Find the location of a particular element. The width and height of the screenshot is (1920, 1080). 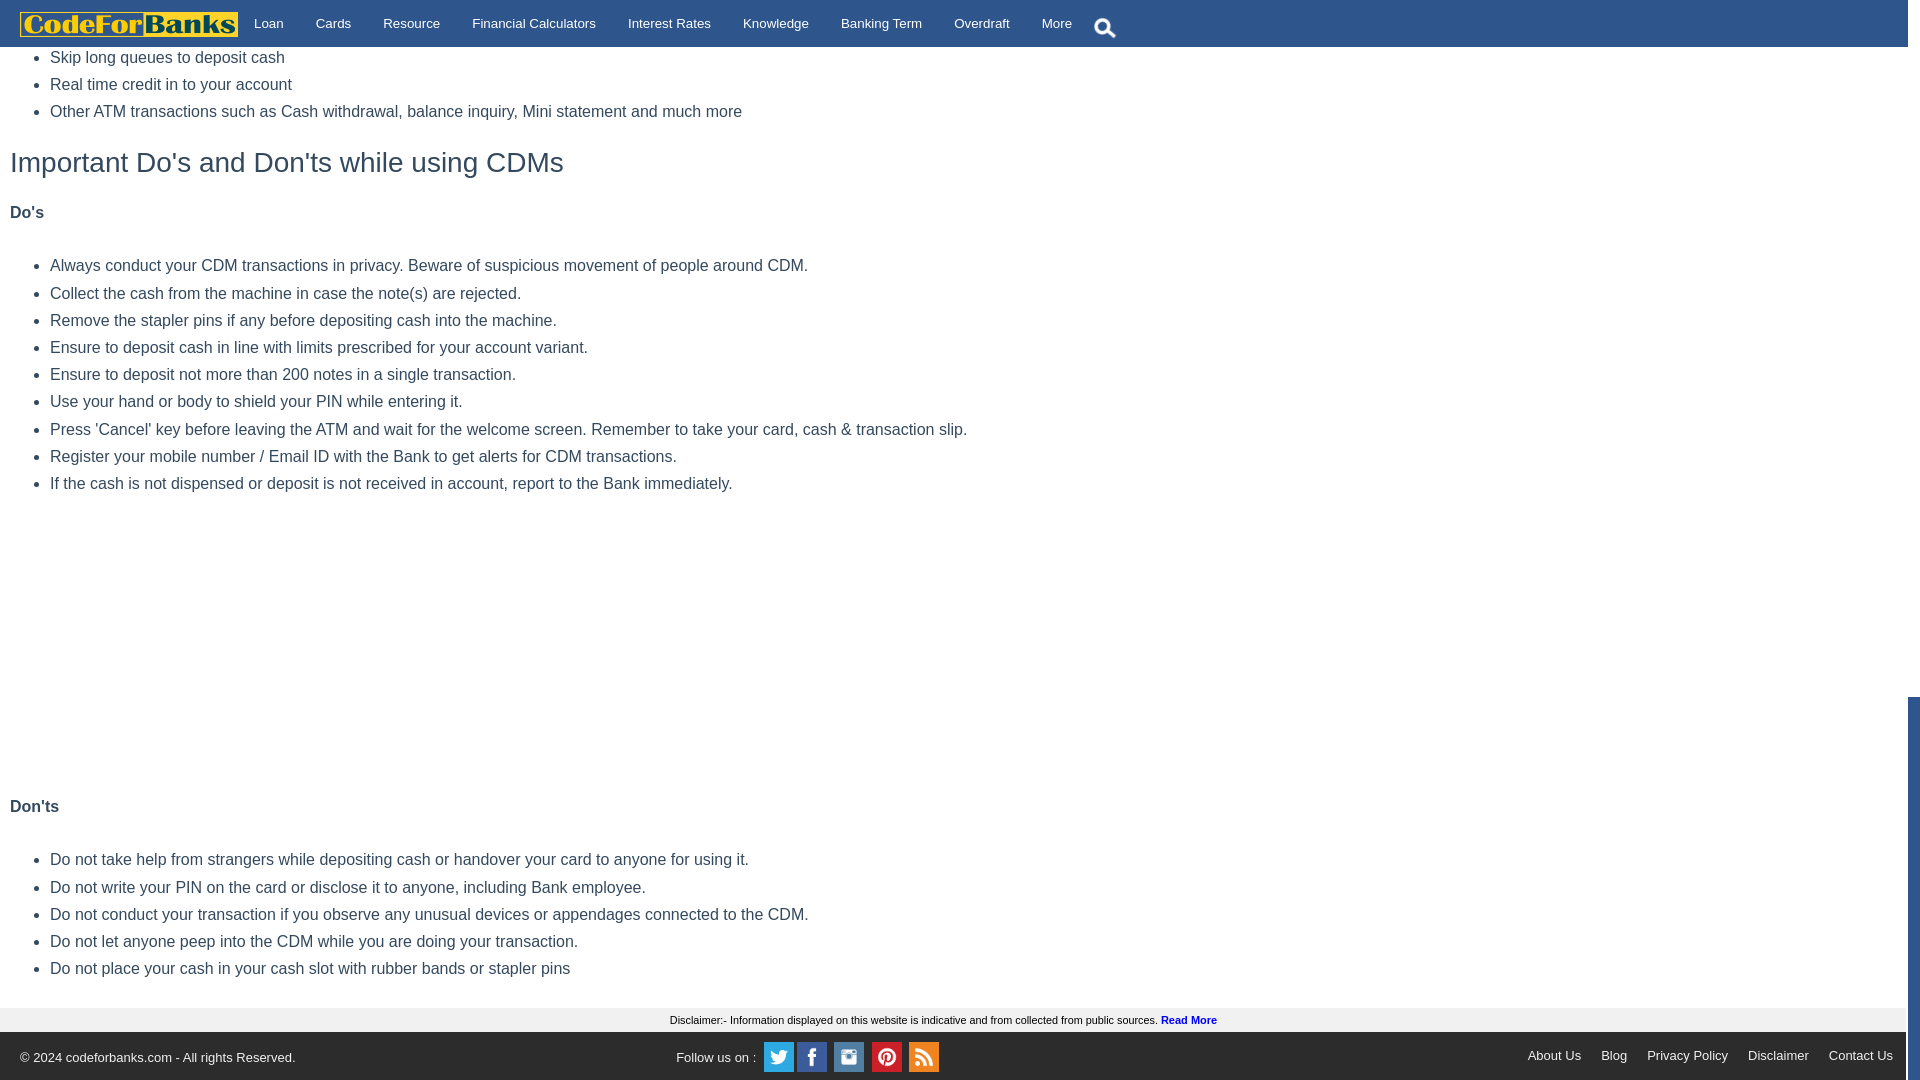

codeforbanks.com is located at coordinates (118, 1056).